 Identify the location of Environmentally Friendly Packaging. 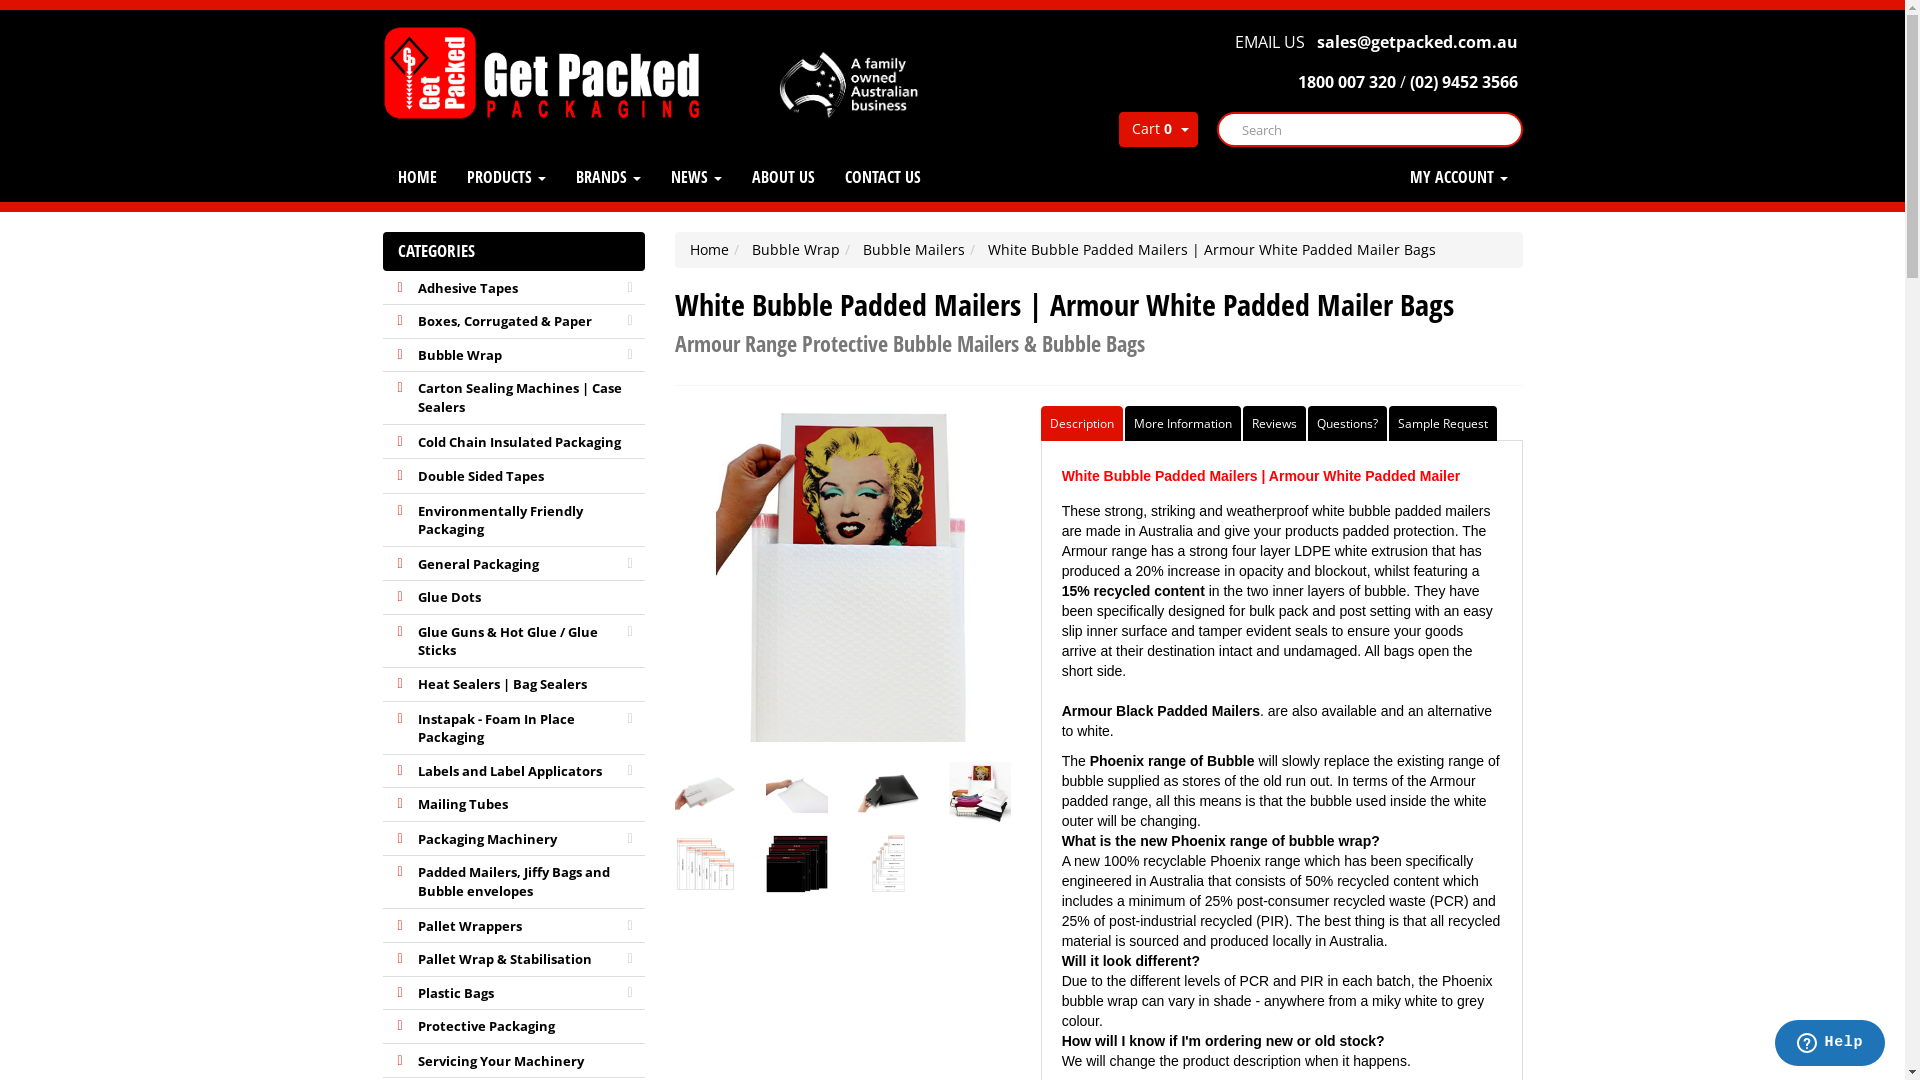
(514, 521).